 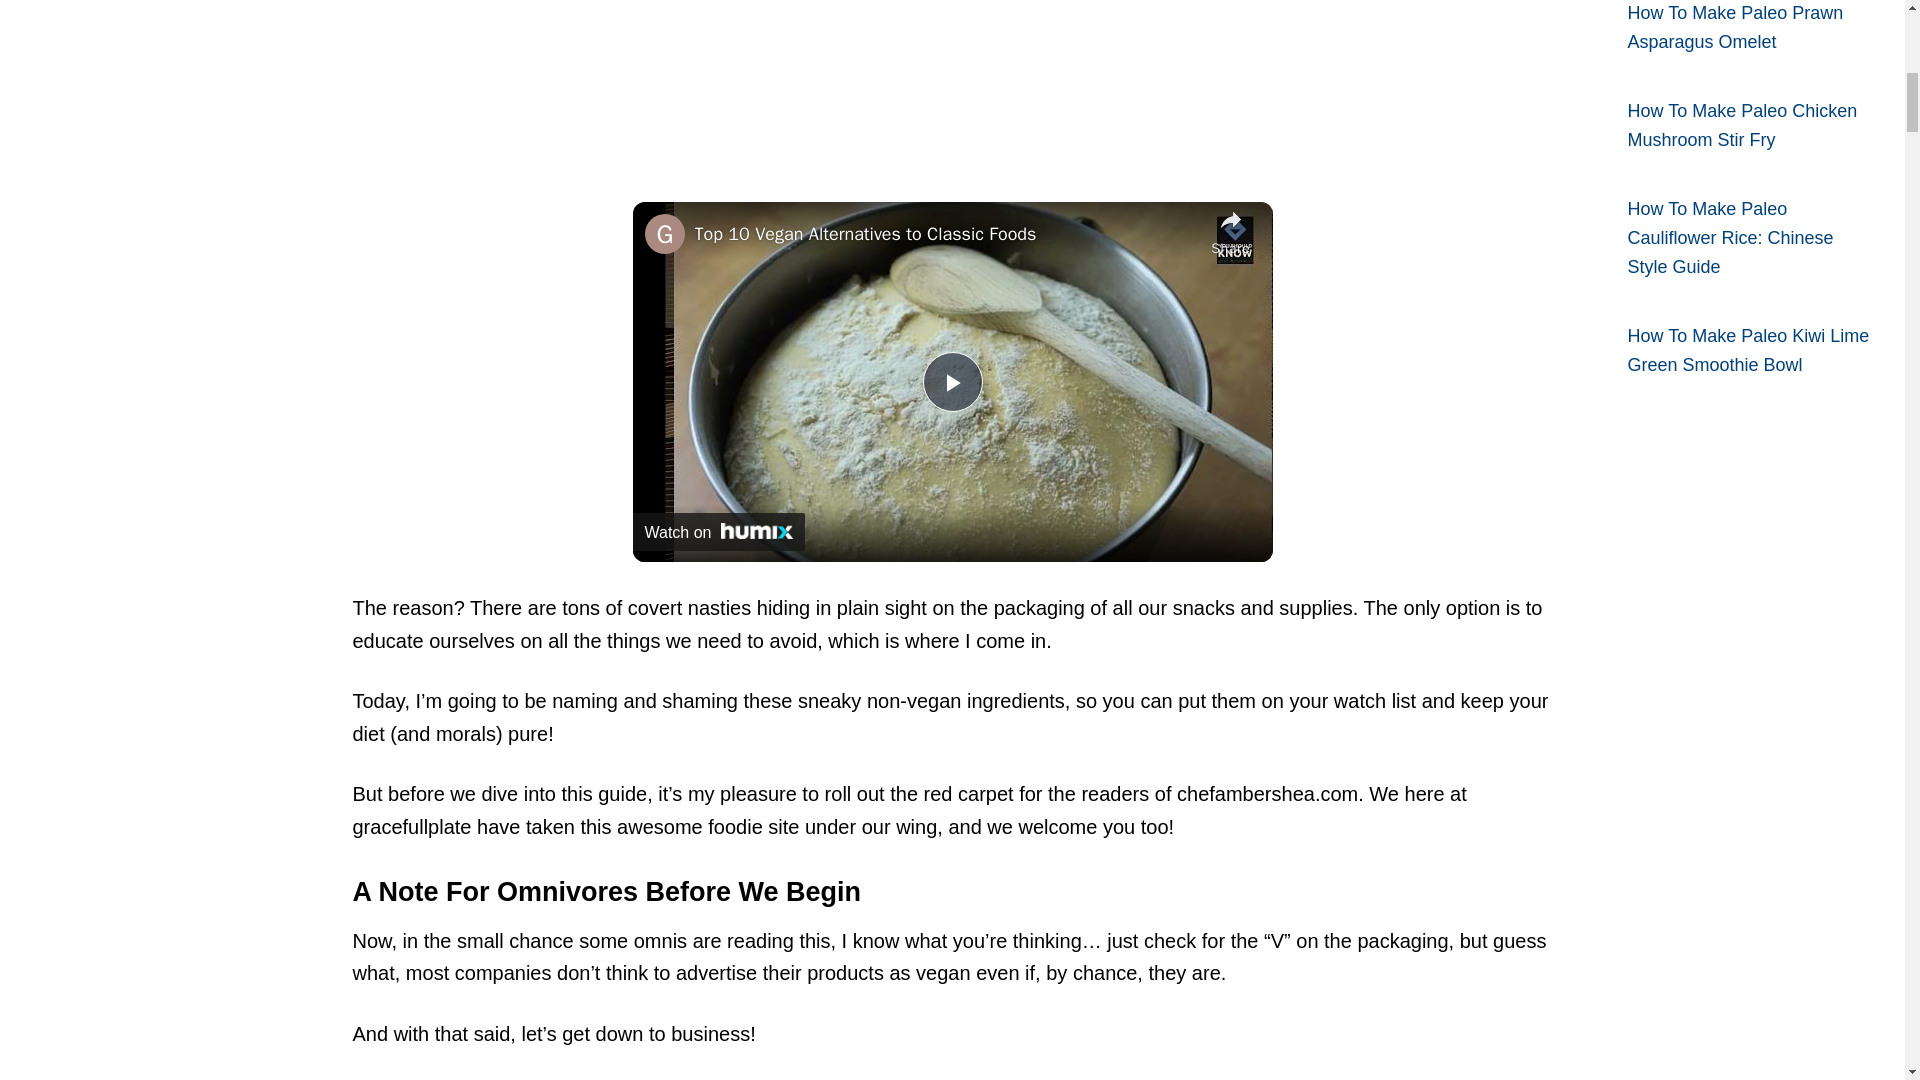 I want to click on Top 10 Vegan Alternatives to Classic Foods, so click(x=947, y=234).